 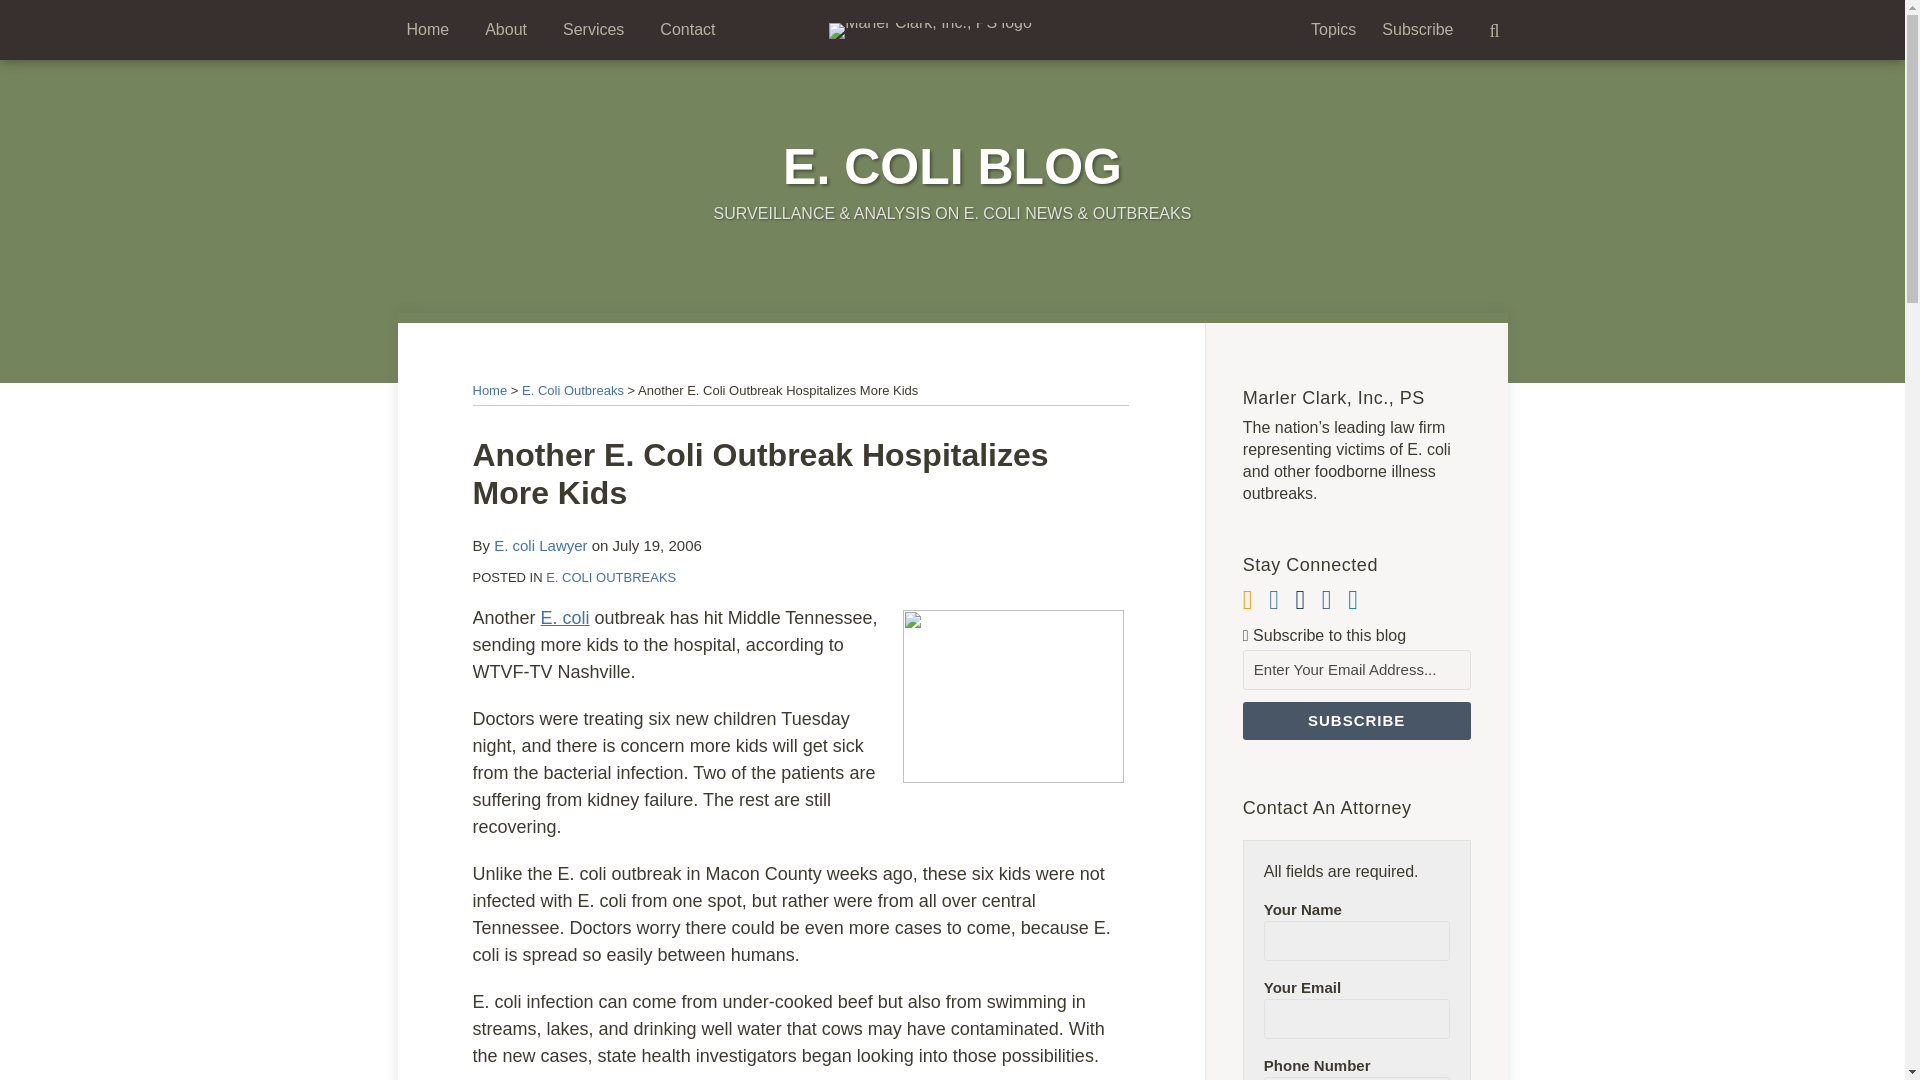 I want to click on E. Coli Outbreaks, so click(x=573, y=390).